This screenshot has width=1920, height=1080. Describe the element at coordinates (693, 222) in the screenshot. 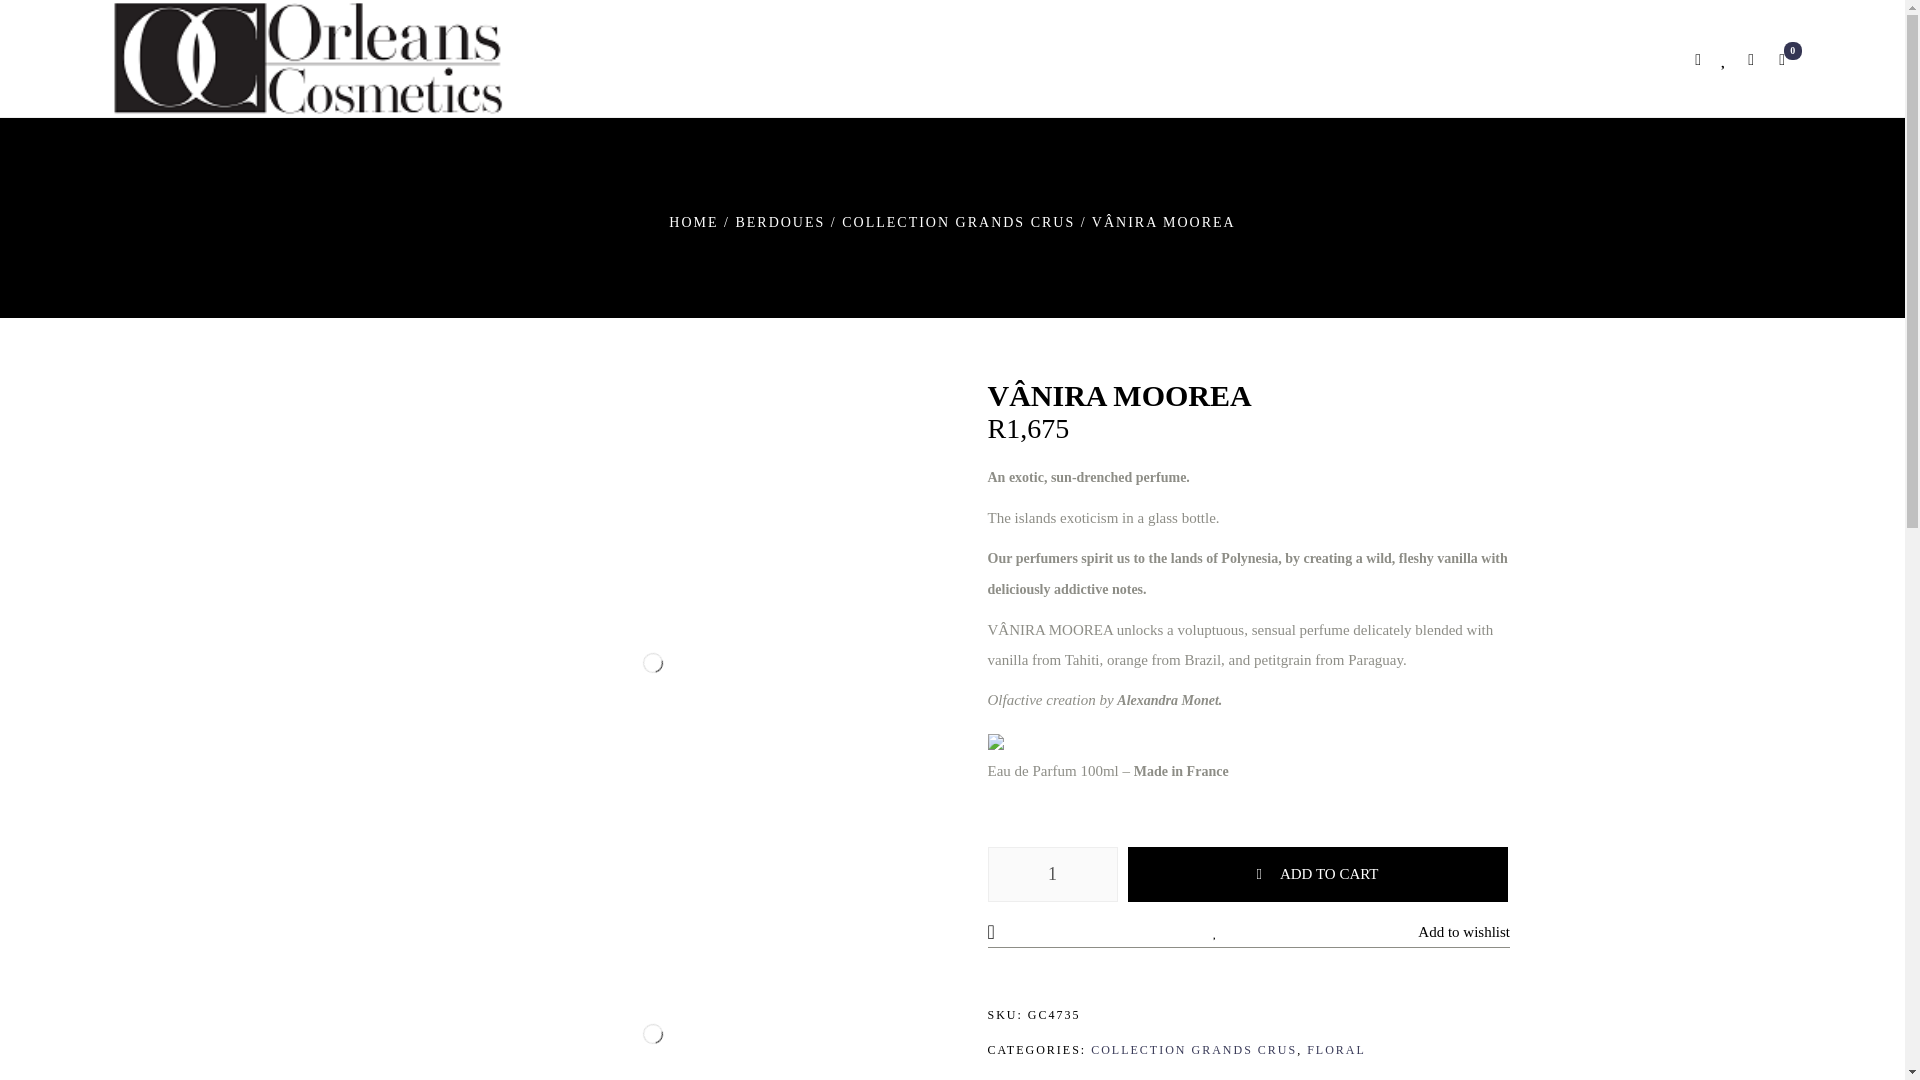

I see `HOME` at that location.